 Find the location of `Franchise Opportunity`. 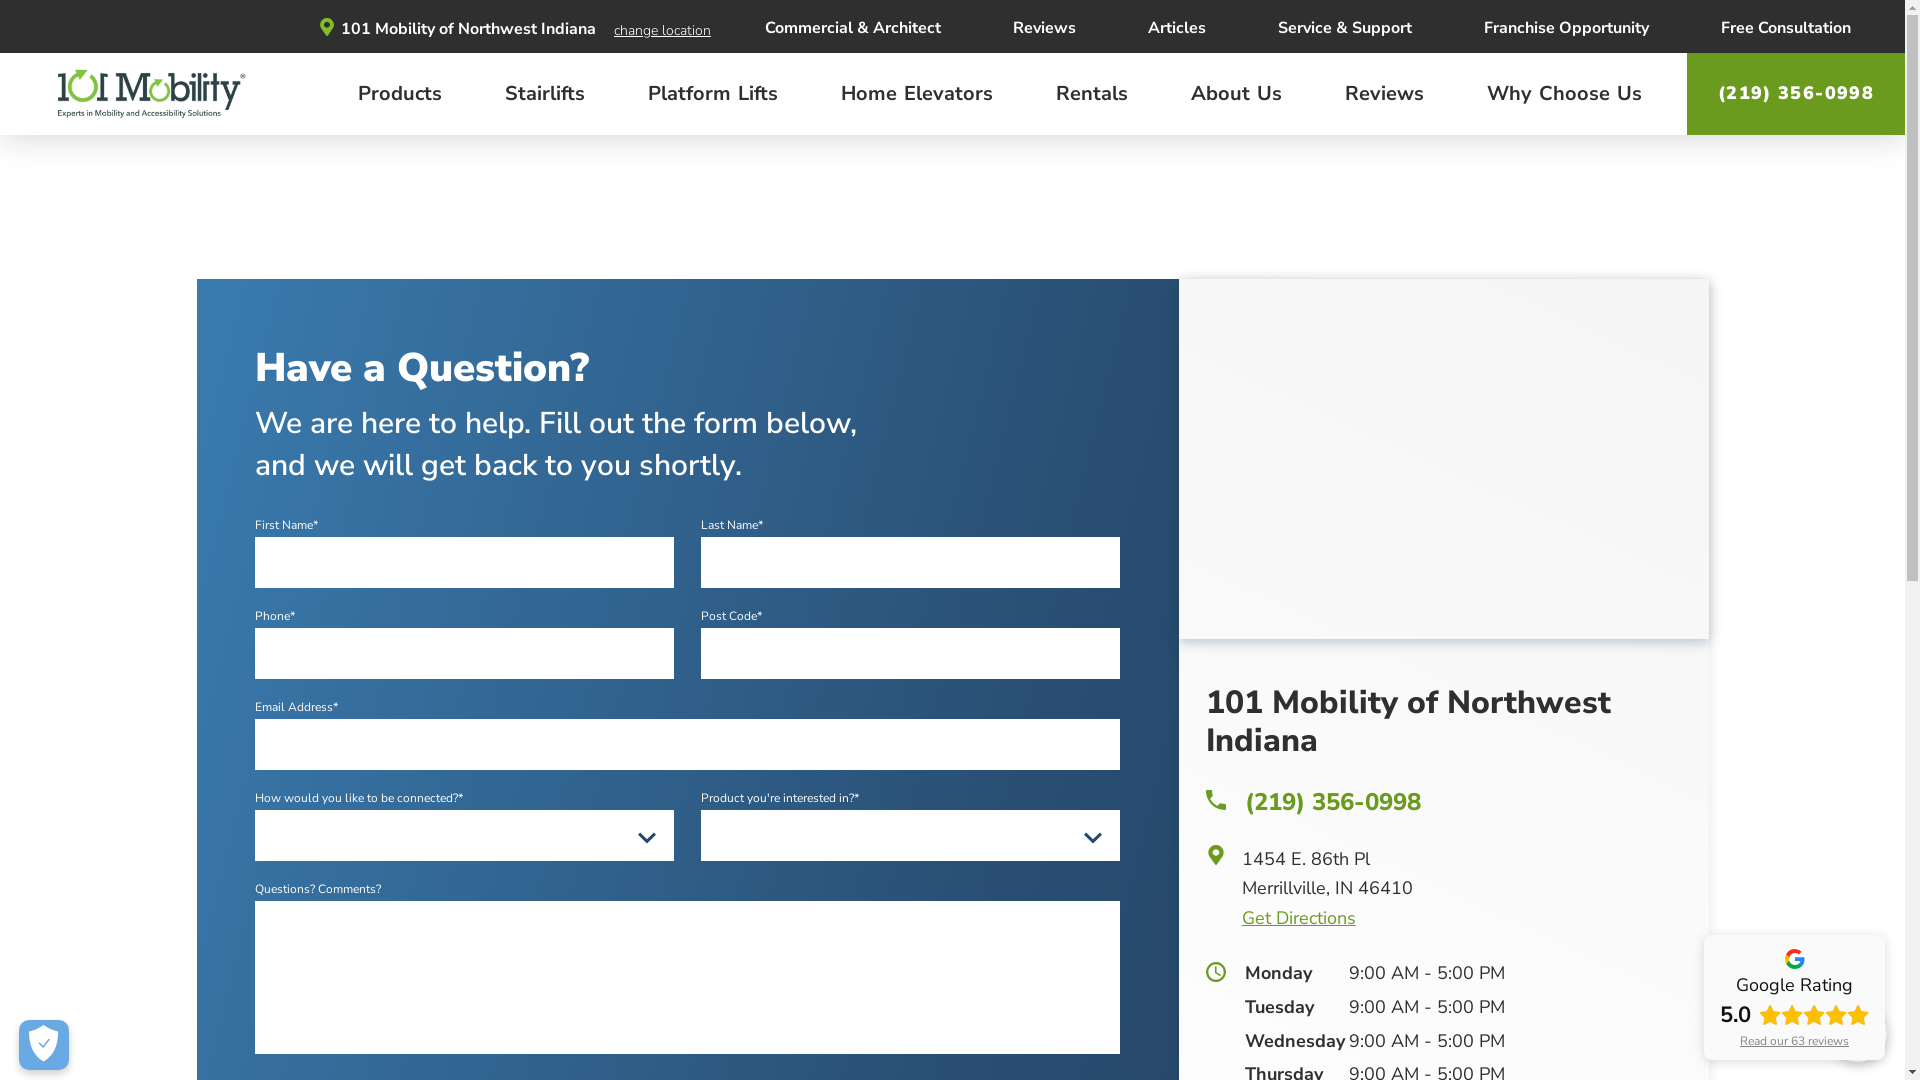

Franchise Opportunity is located at coordinates (1566, 27).